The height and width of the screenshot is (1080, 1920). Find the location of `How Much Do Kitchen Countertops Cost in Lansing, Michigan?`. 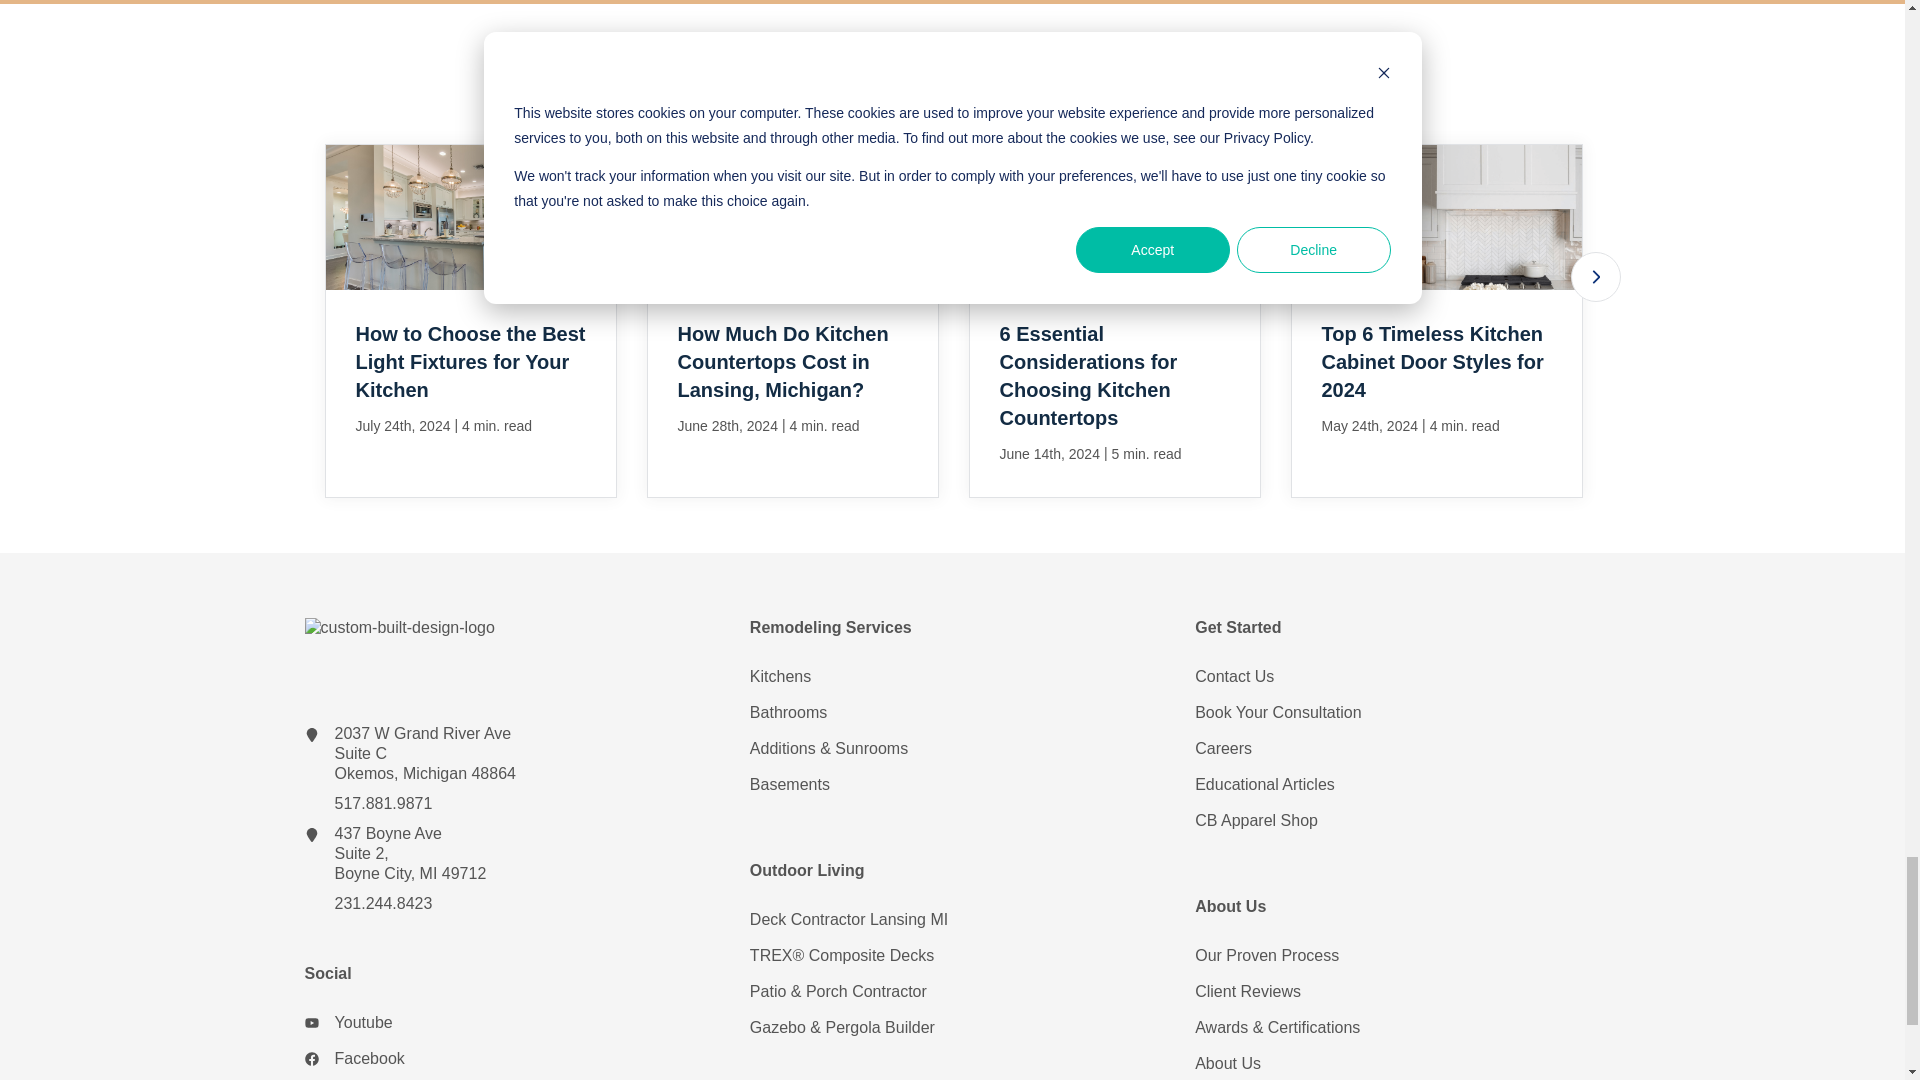

How Much Do Kitchen Countertops Cost in Lansing, Michigan? is located at coordinates (792, 320).